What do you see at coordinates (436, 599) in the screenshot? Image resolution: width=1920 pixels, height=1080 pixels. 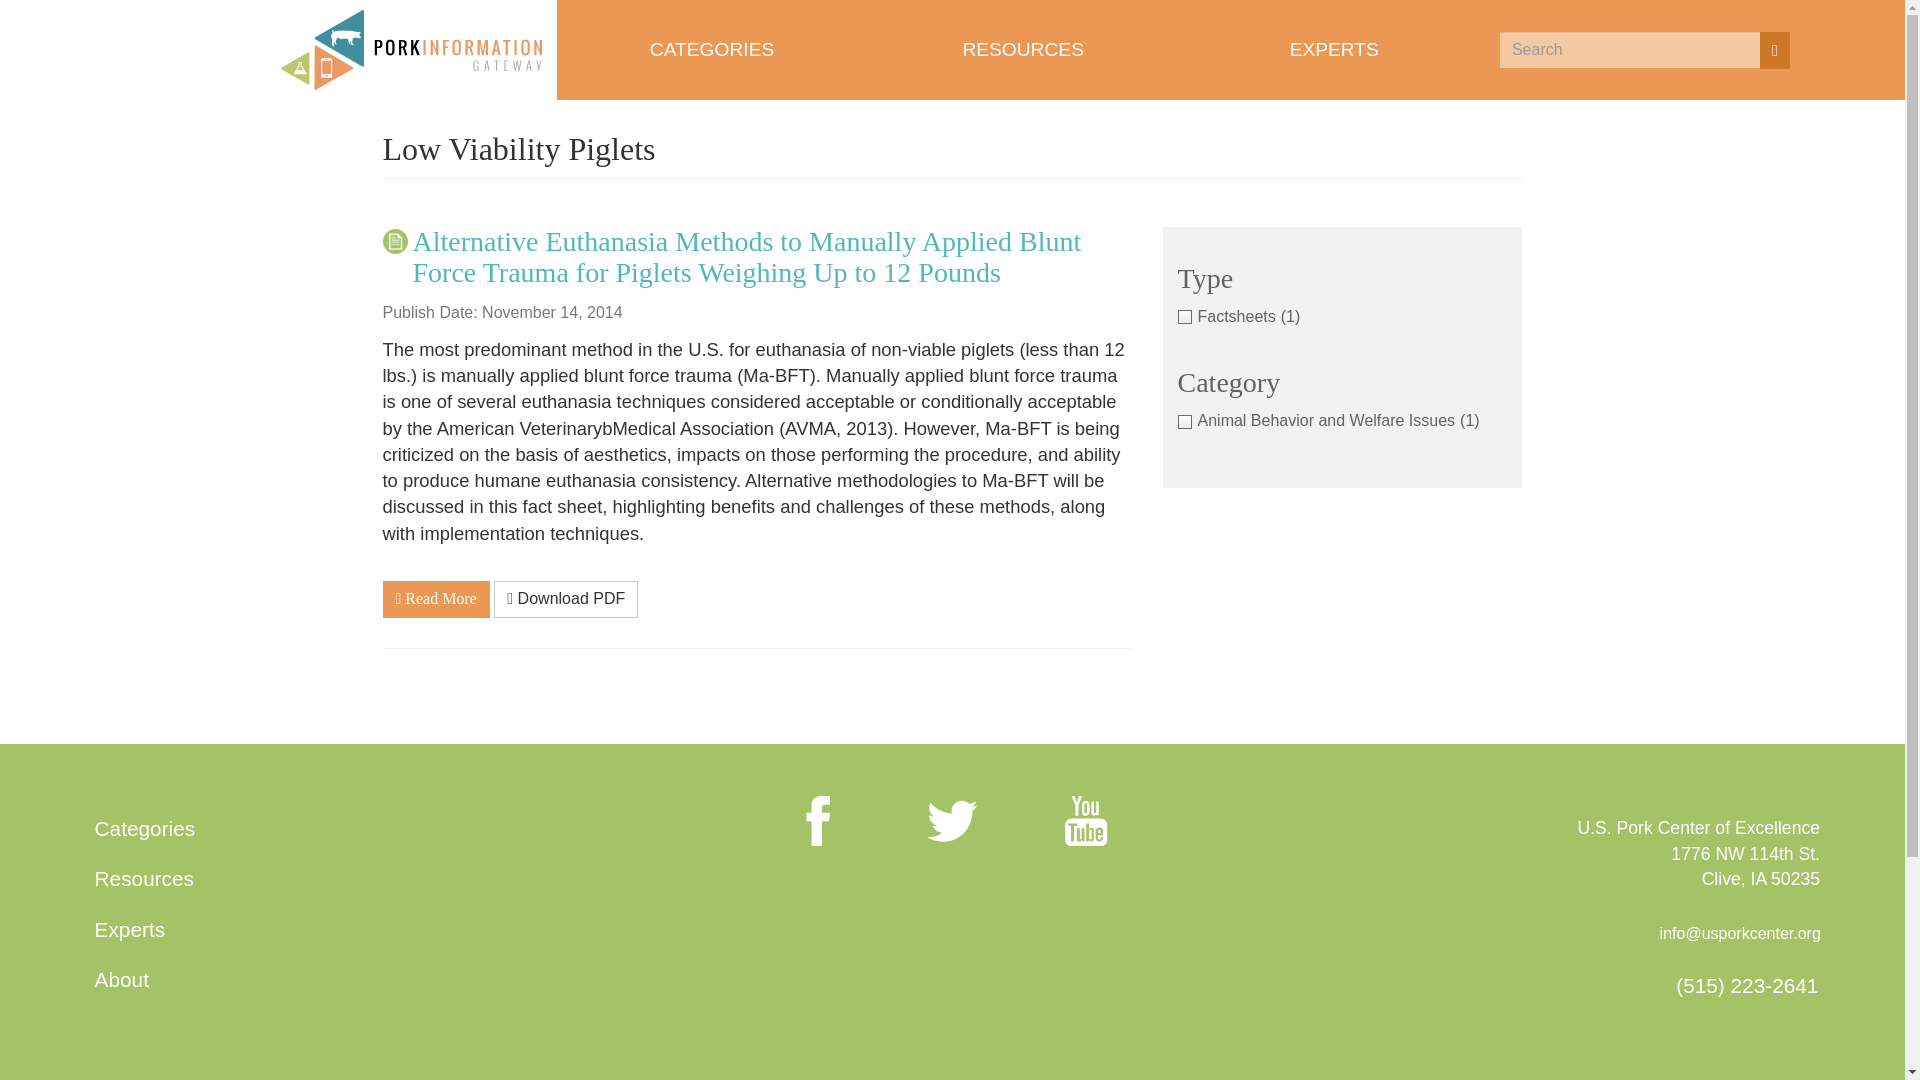 I see `Read More` at bounding box center [436, 599].